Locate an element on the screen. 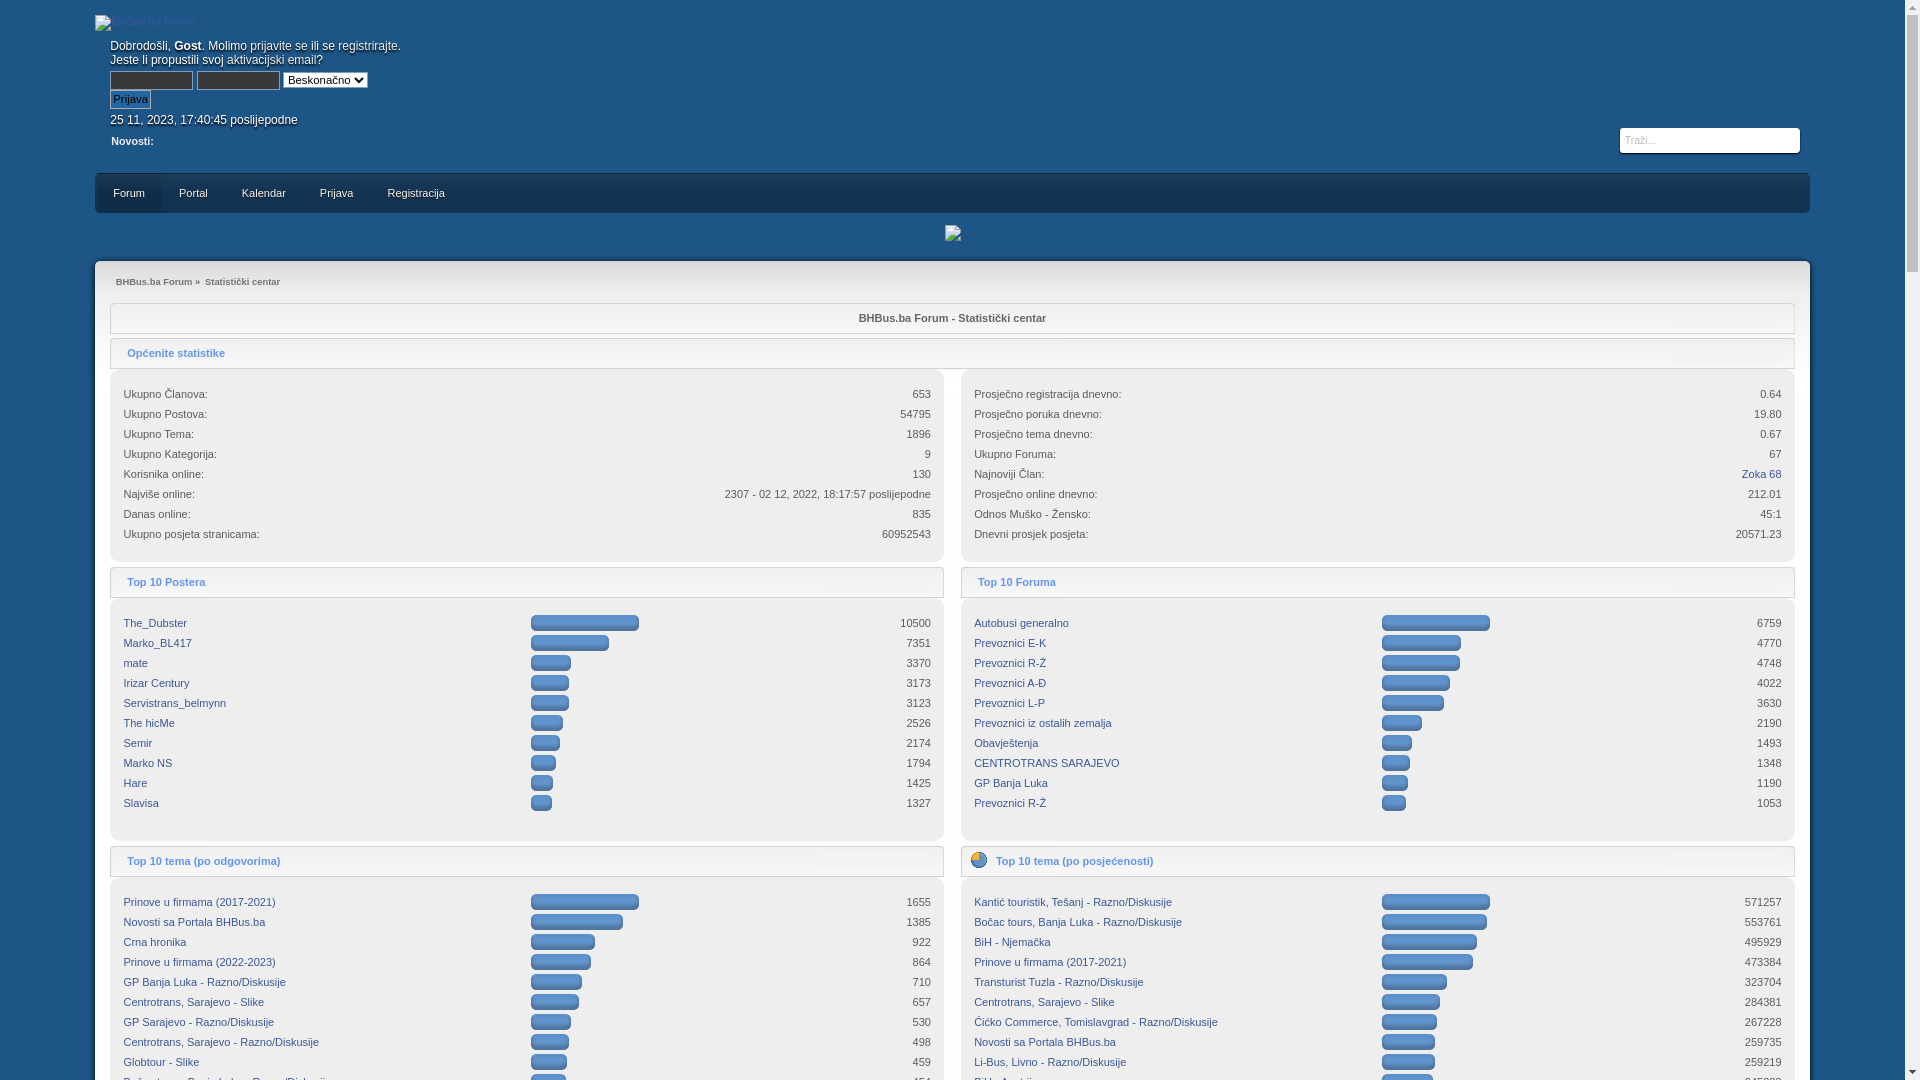  Prevoznici E-K is located at coordinates (1010, 643).